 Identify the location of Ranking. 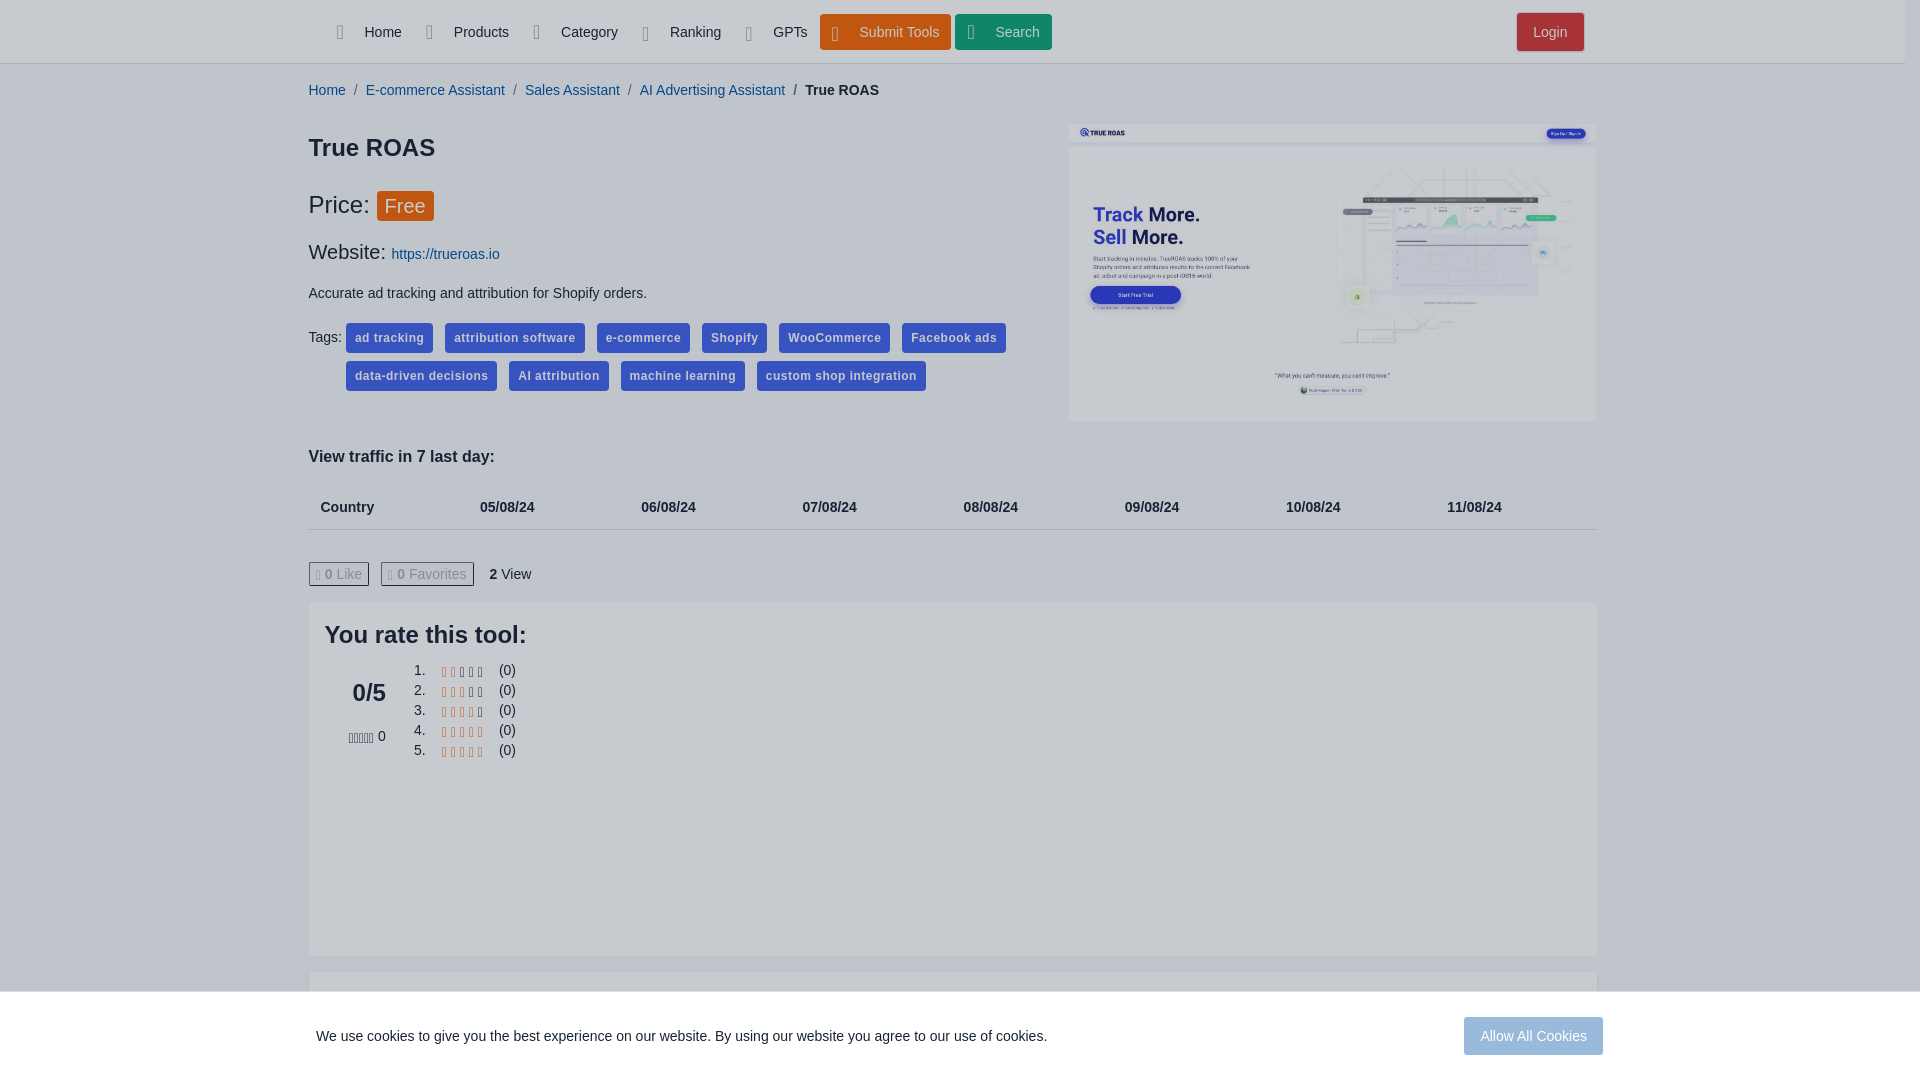
(681, 32).